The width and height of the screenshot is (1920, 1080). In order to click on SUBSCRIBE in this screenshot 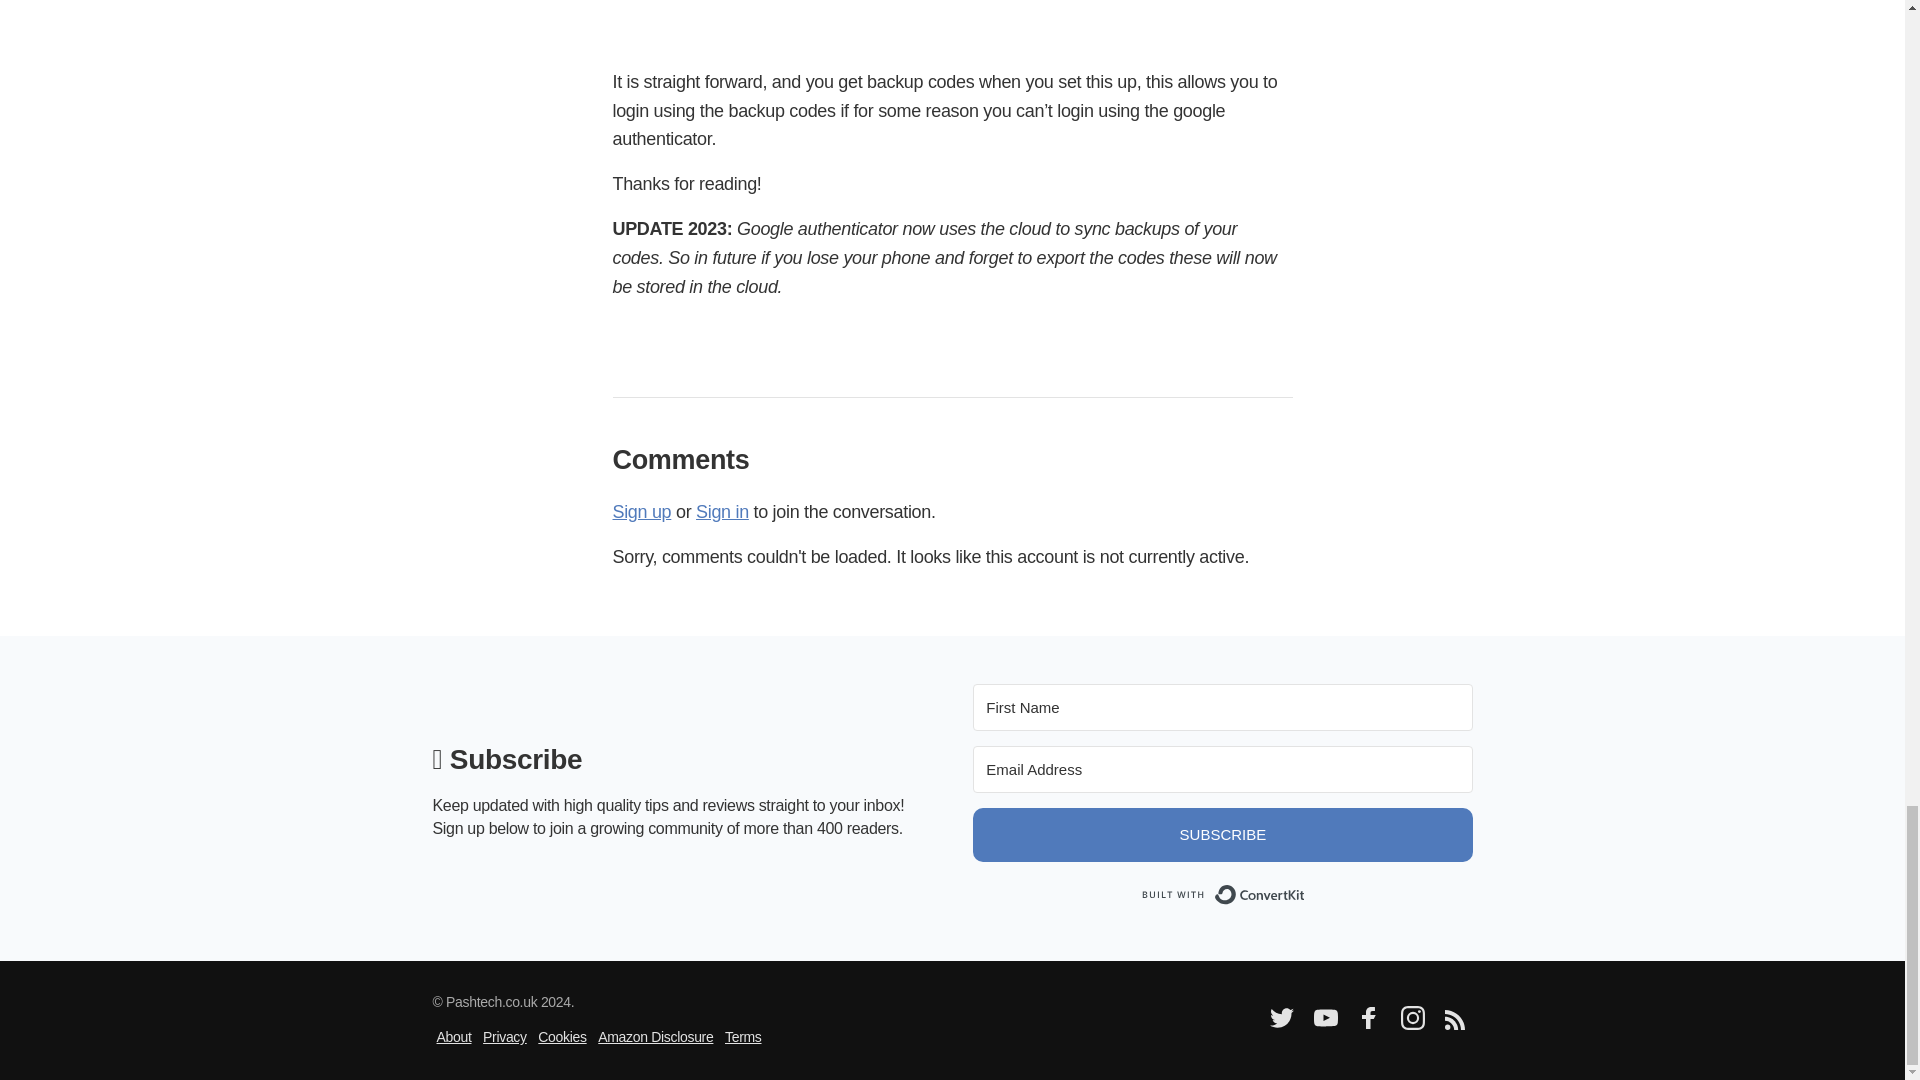, I will do `click(1222, 834)`.